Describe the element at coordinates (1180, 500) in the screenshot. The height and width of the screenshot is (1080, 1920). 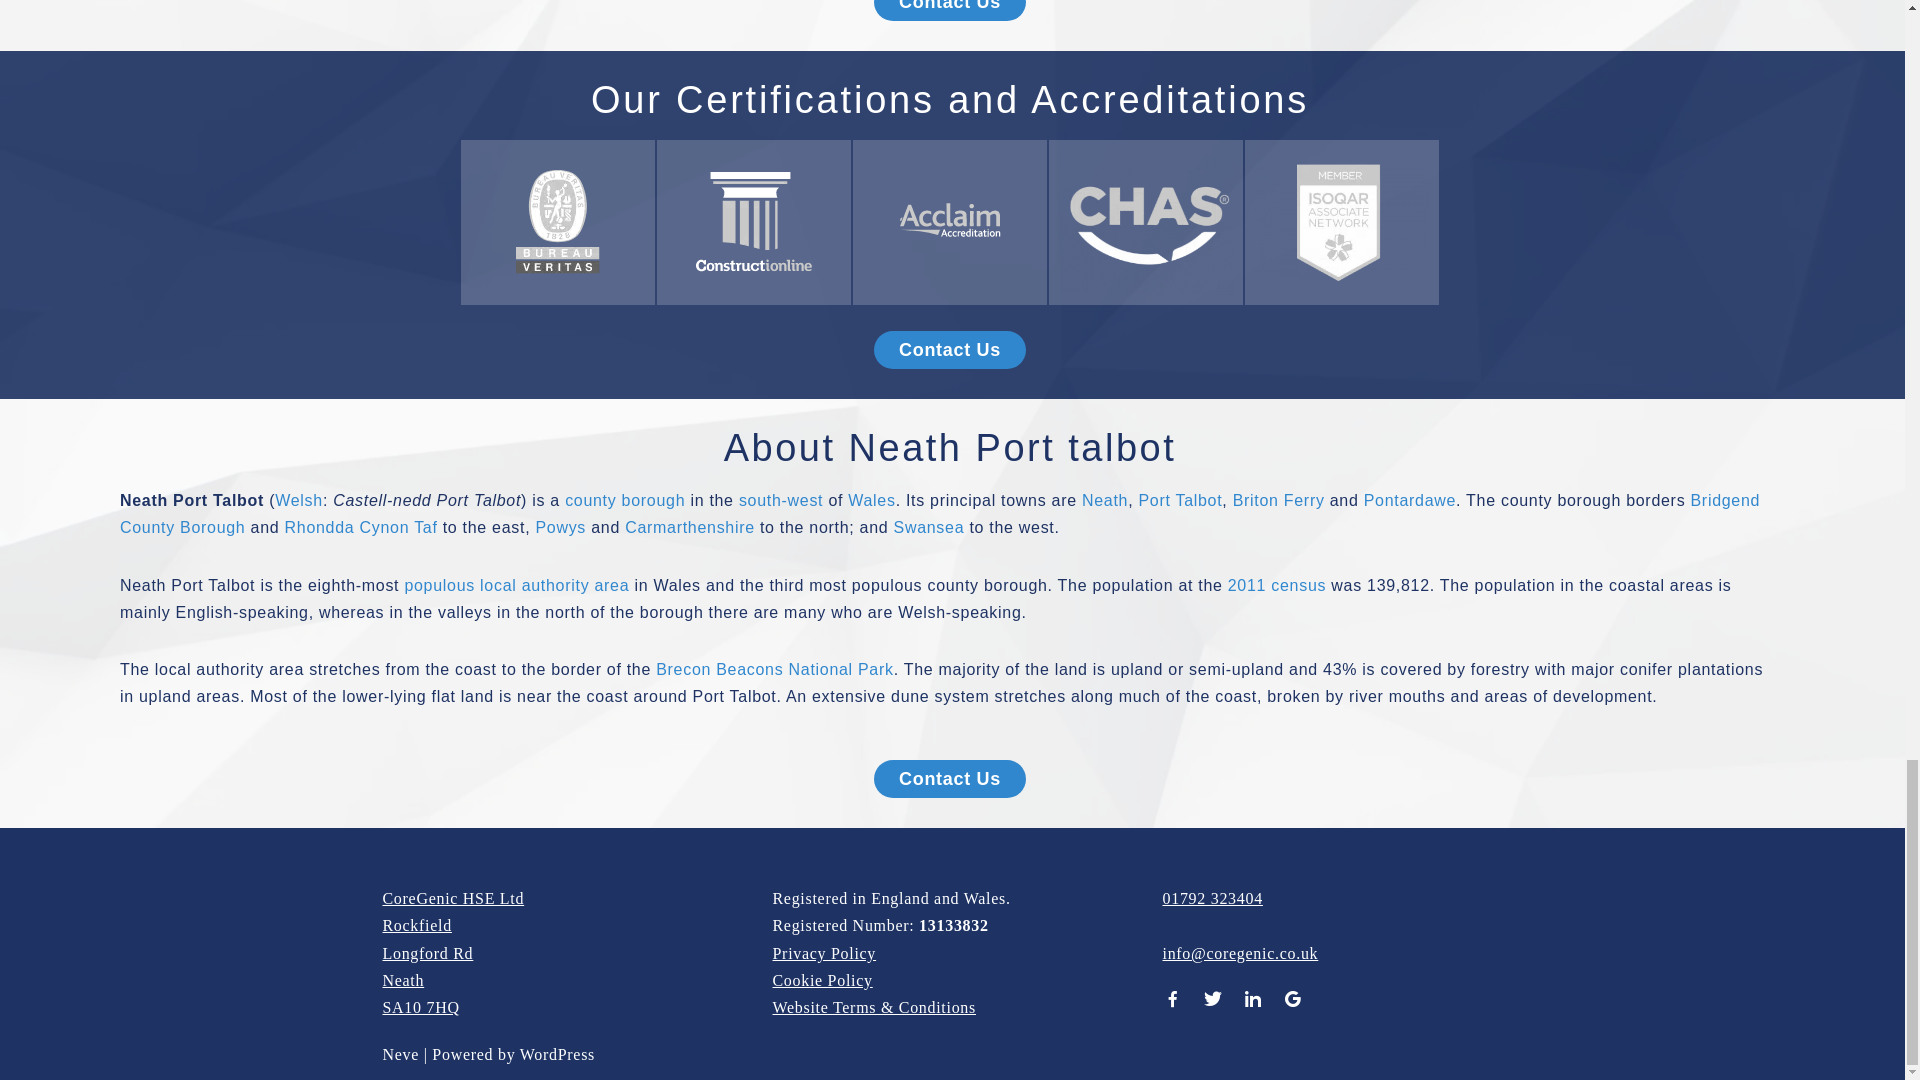
I see `Port Talbot` at that location.